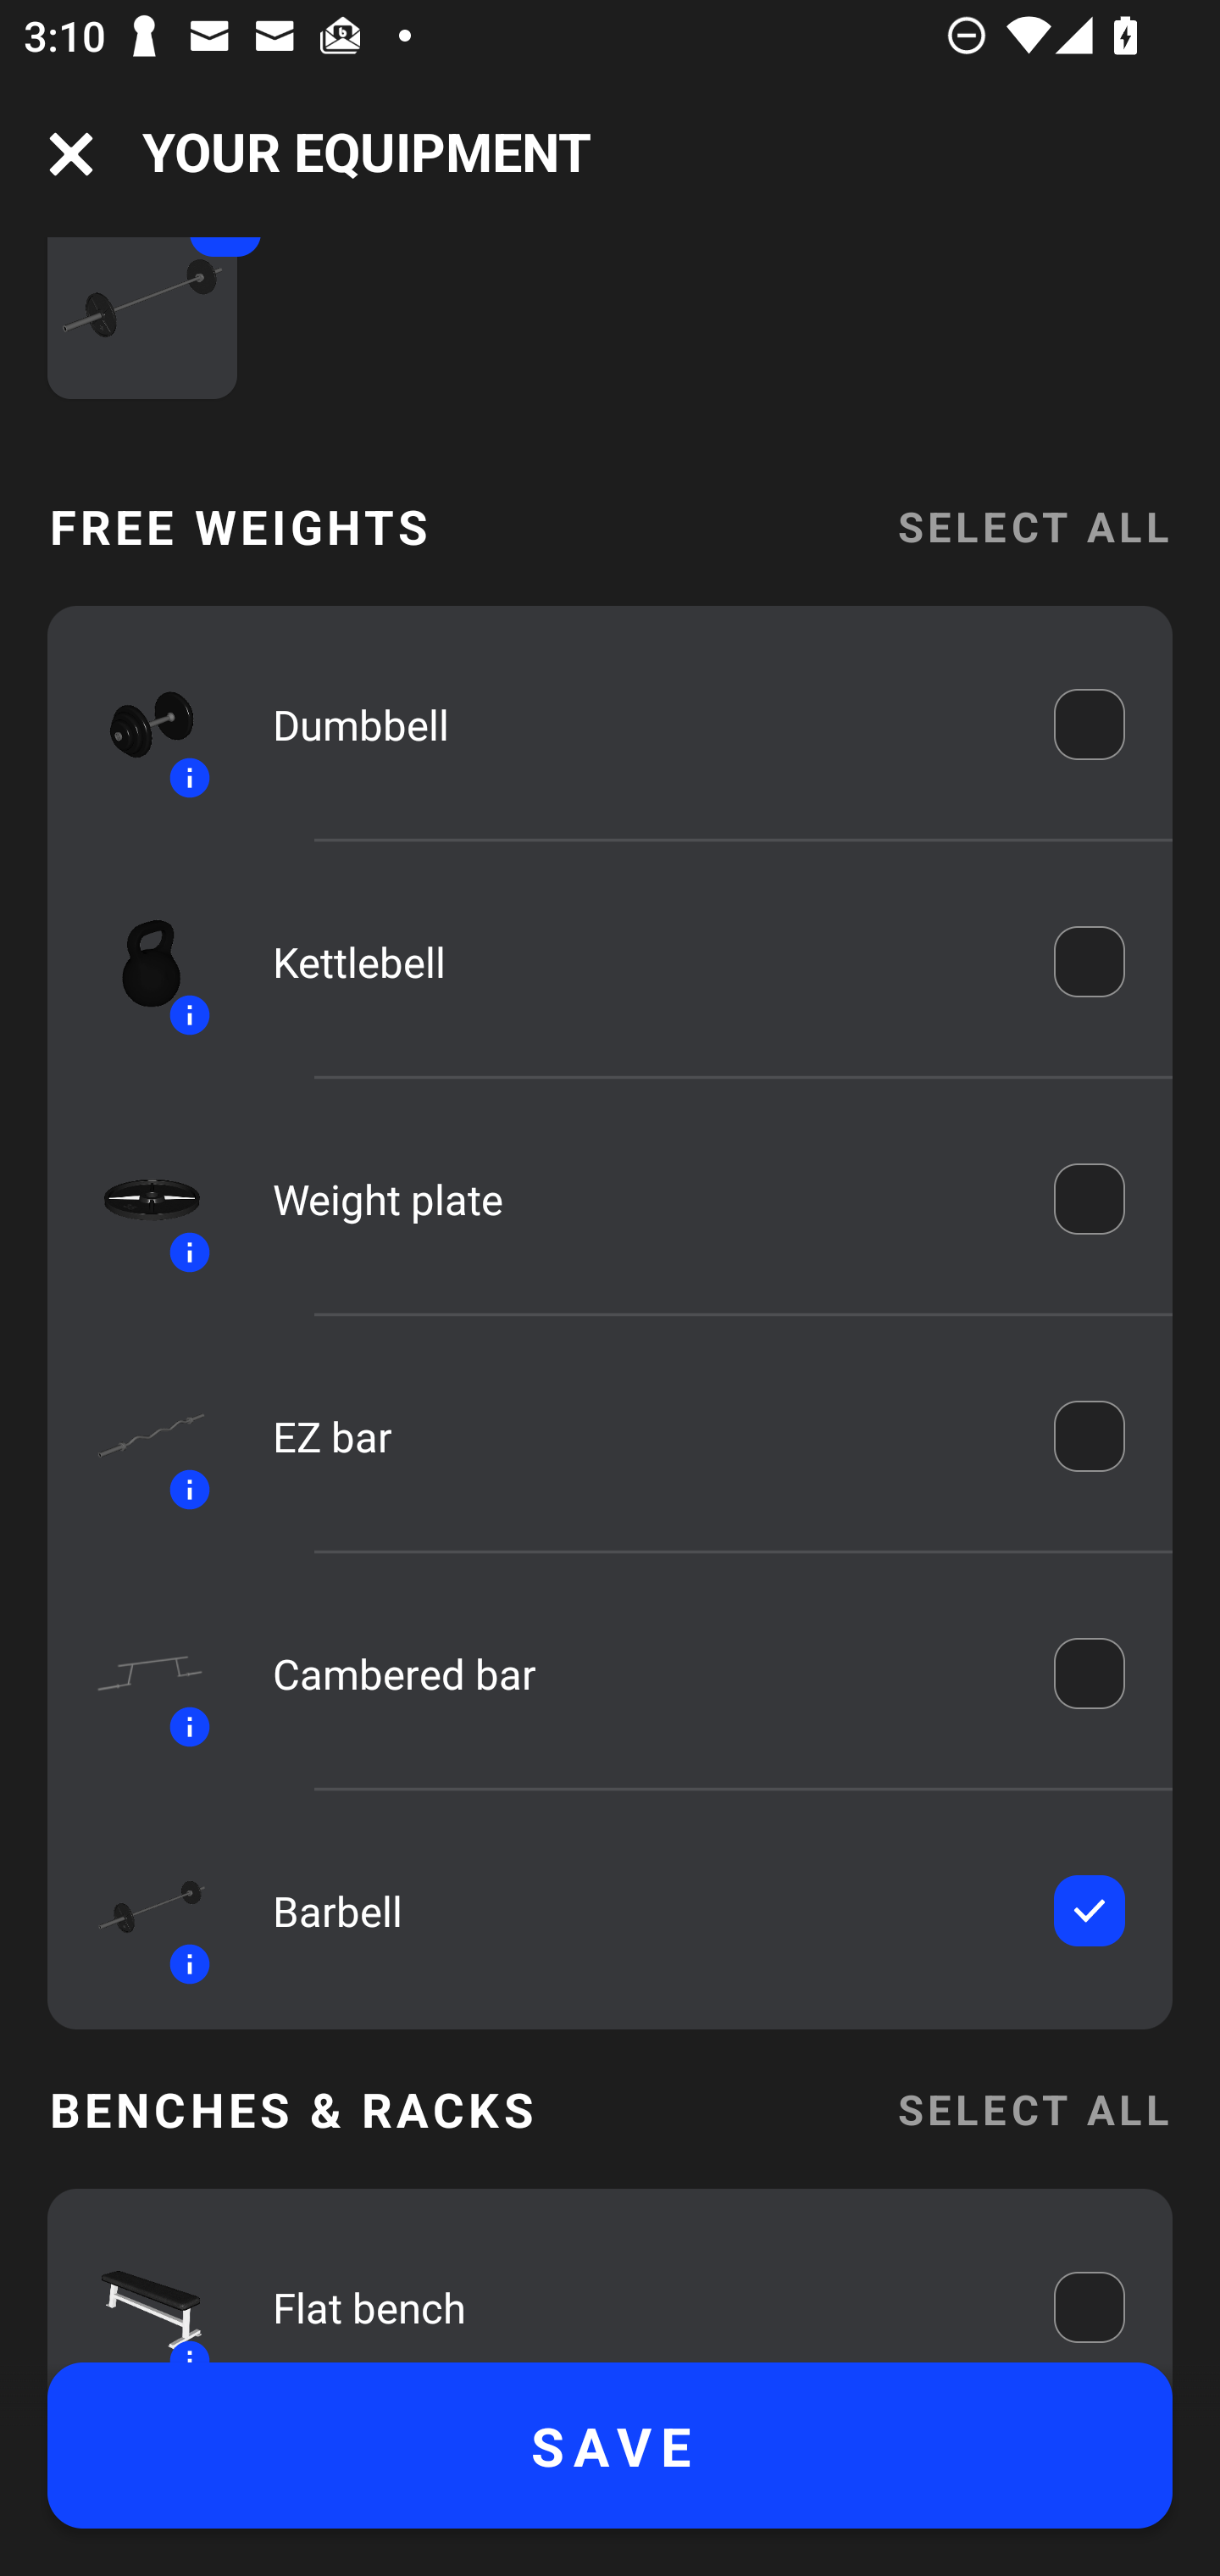 This screenshot has height=2576, width=1220. What do you see at coordinates (71, 154) in the screenshot?
I see `Navigation icon` at bounding box center [71, 154].